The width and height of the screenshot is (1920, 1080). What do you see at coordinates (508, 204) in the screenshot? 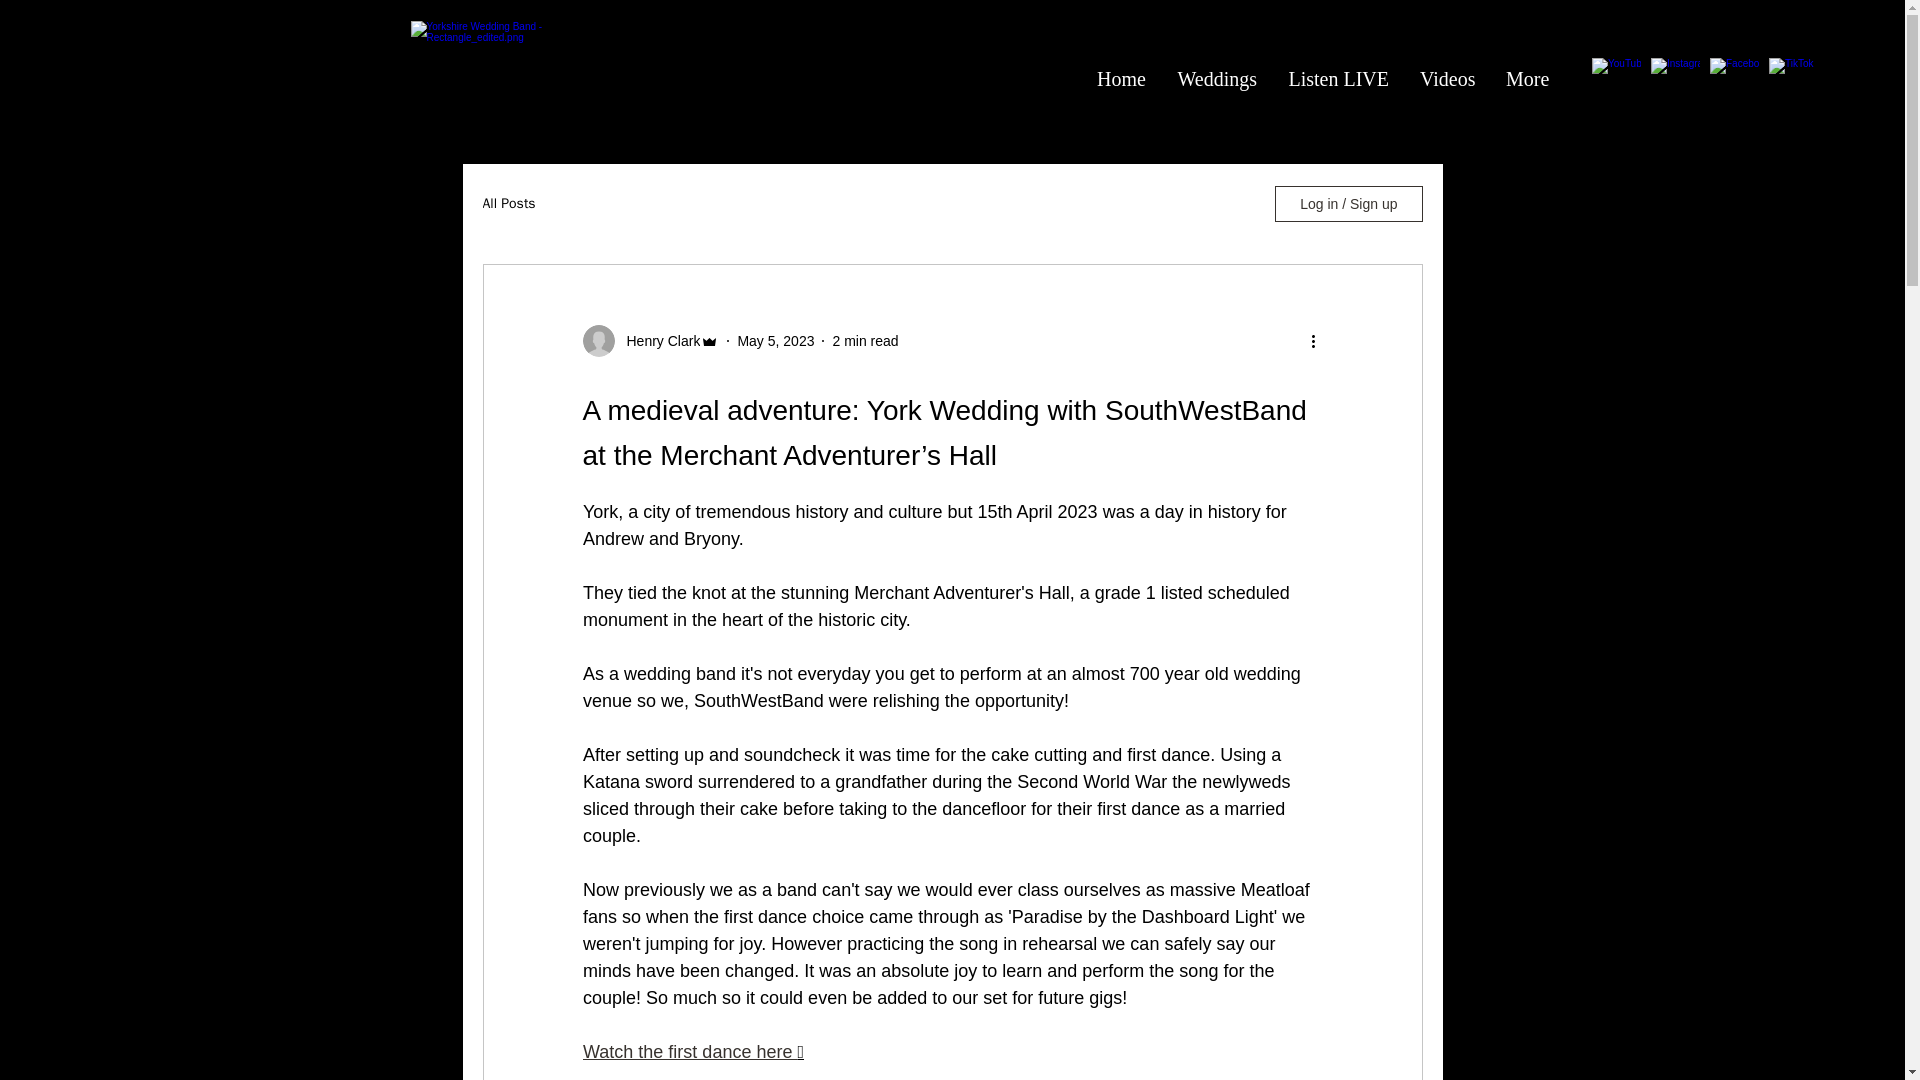
I see `All Posts` at bounding box center [508, 204].